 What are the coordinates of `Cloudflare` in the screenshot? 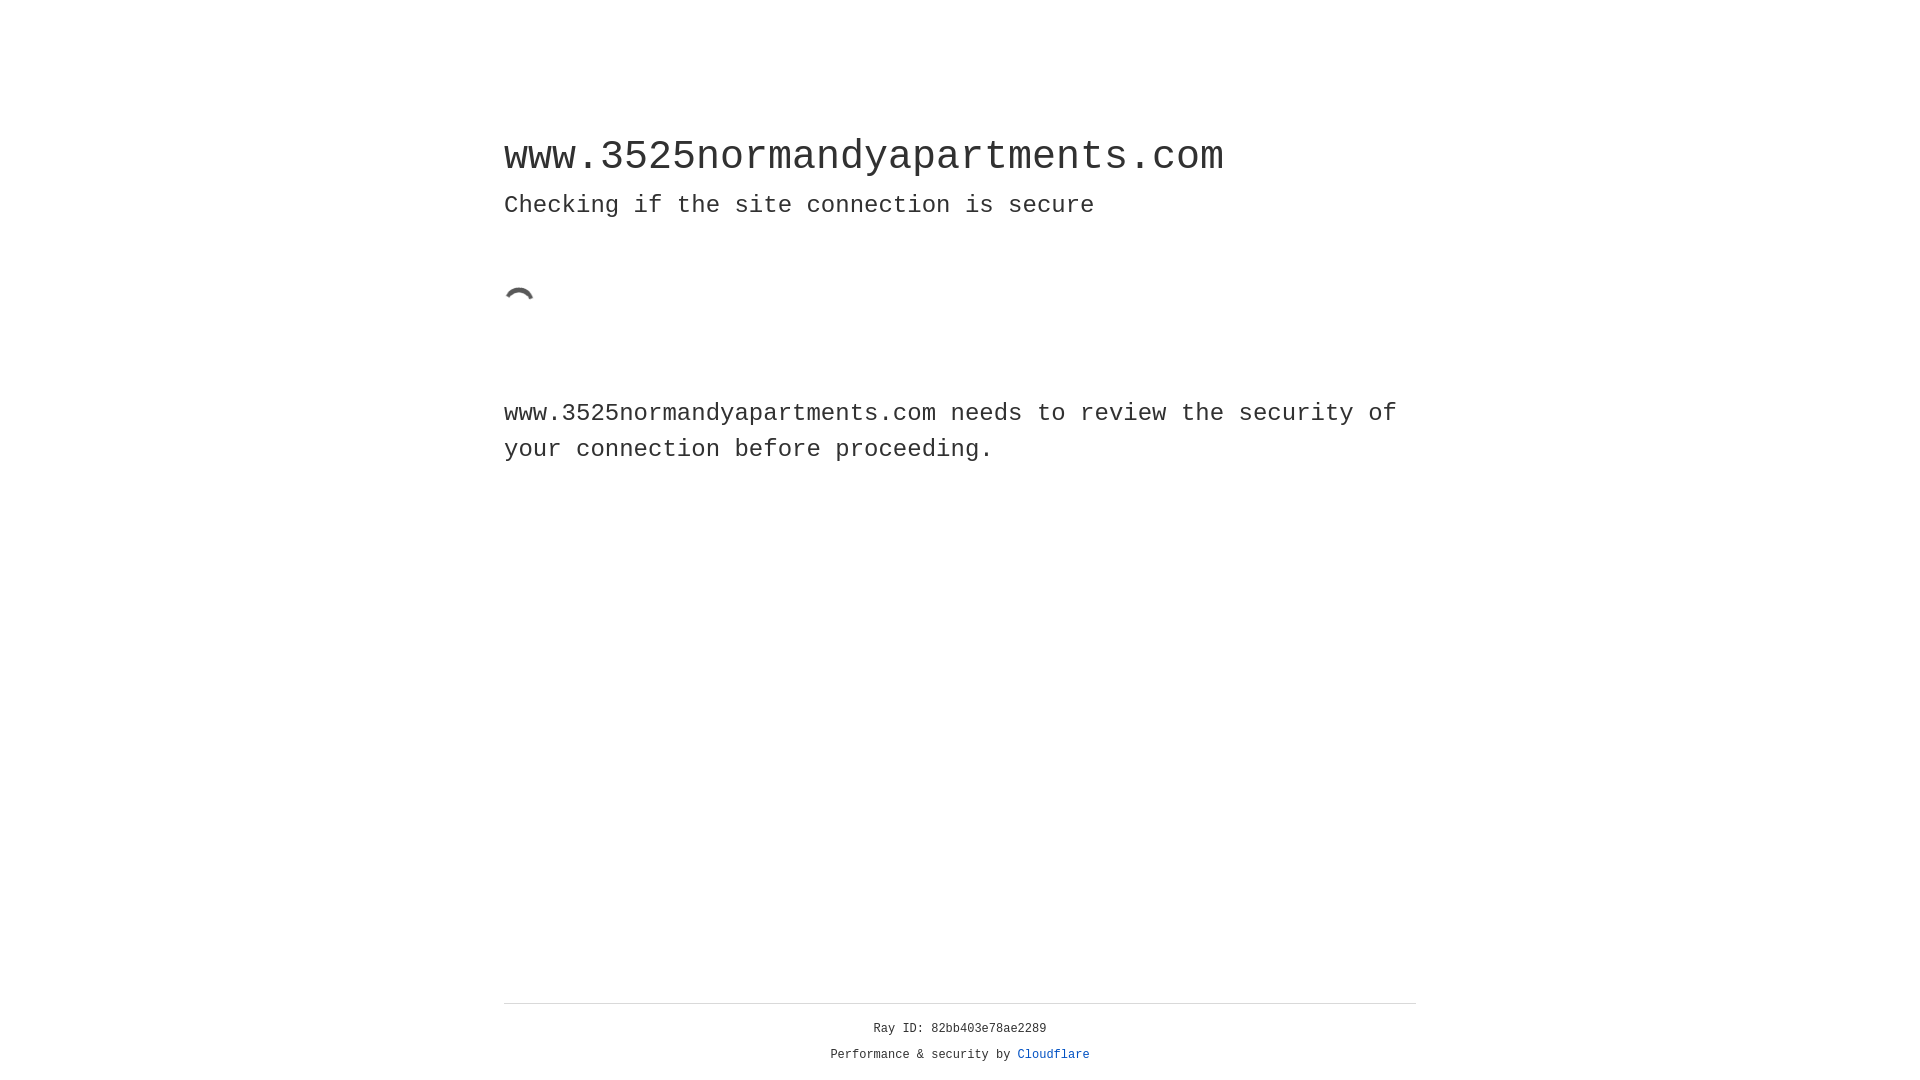 It's located at (1054, 1055).